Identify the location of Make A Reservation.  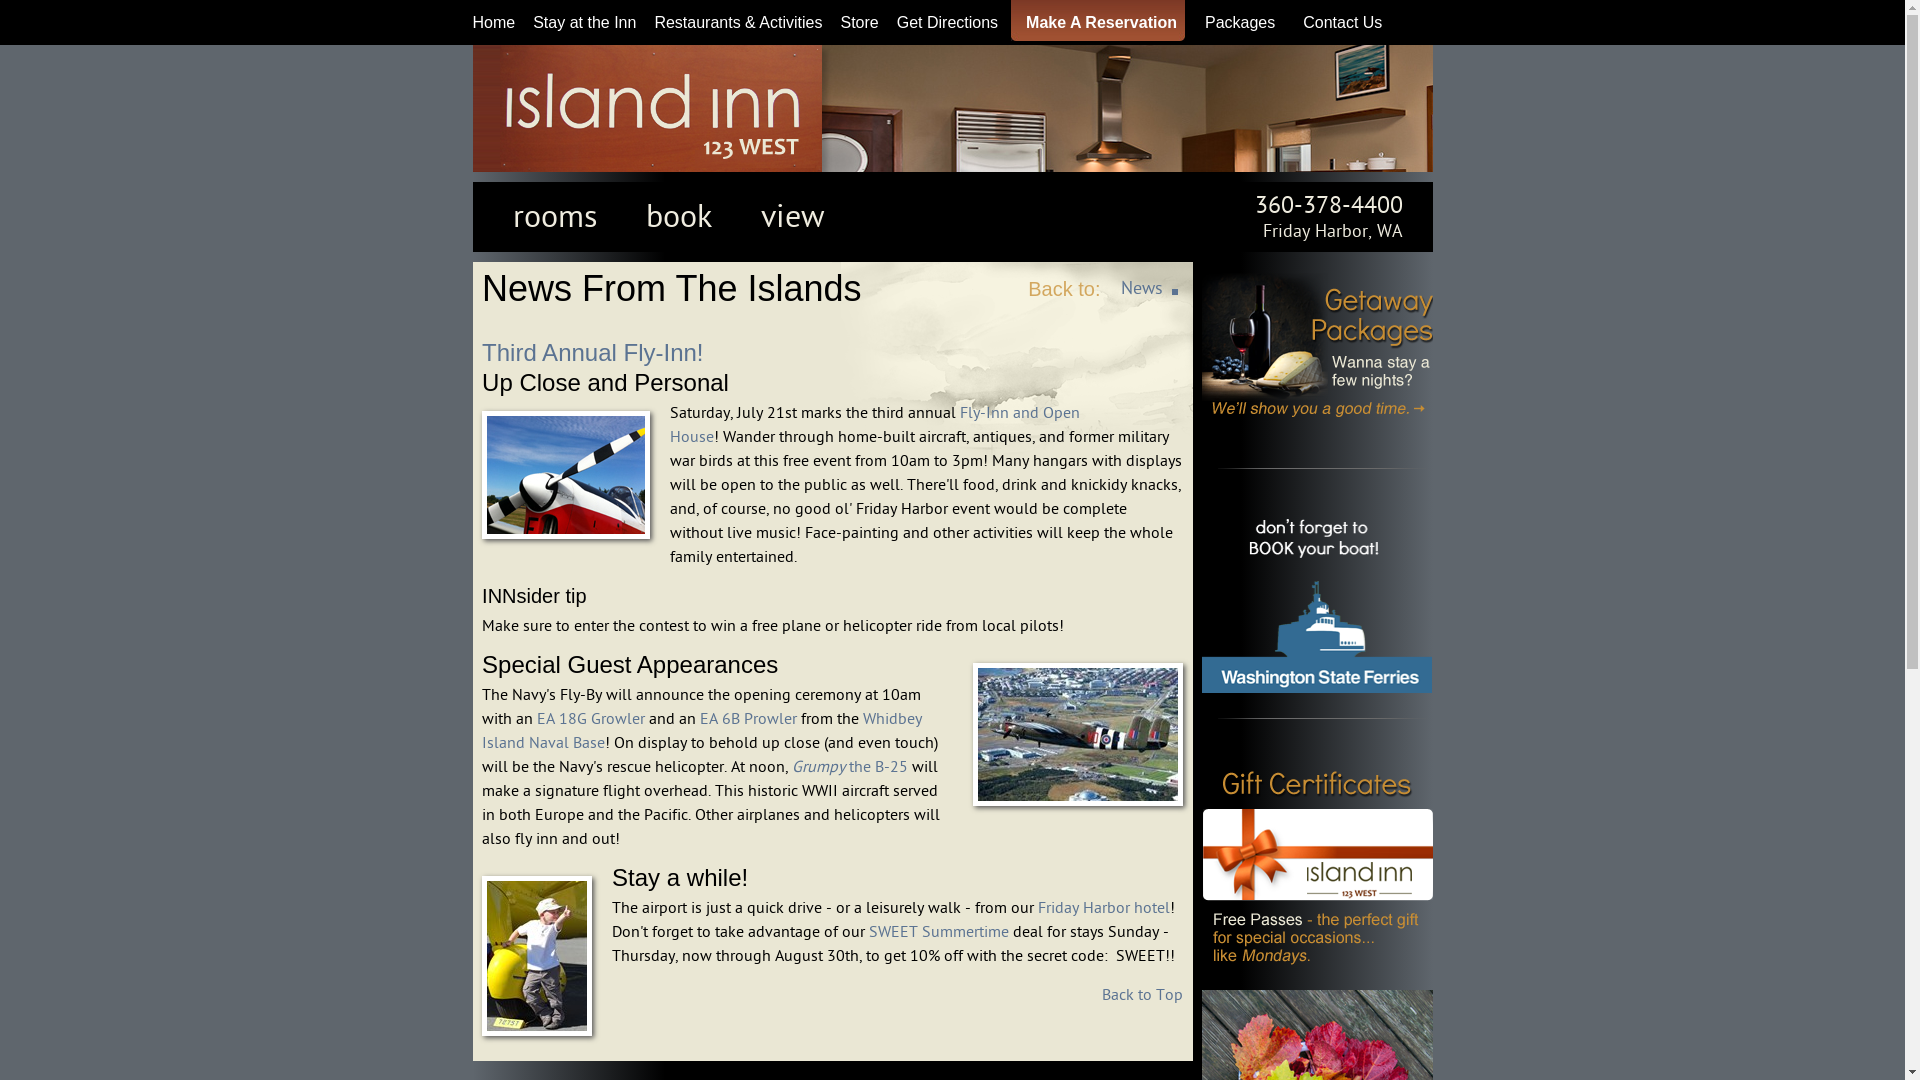
(1096, 22).